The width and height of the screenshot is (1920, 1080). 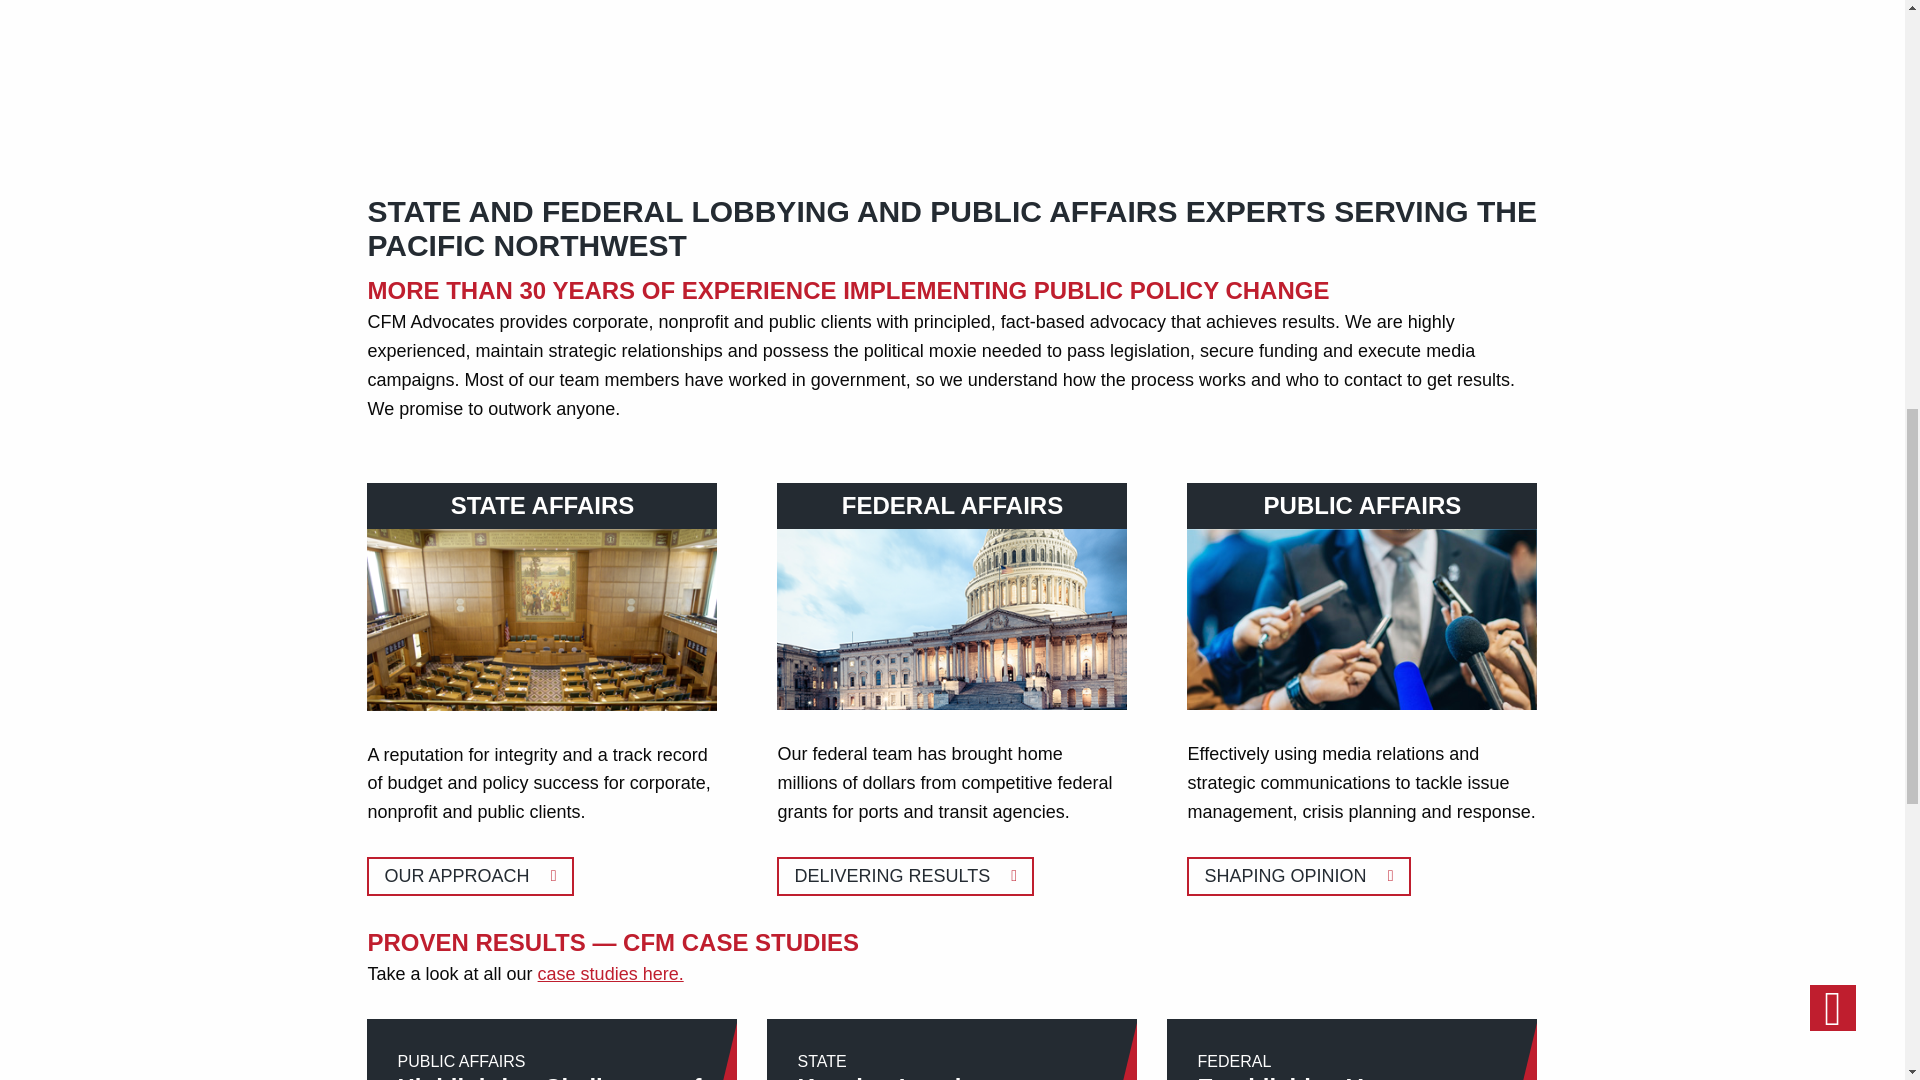 I want to click on federal-affairs, so click(x=951, y=1050).